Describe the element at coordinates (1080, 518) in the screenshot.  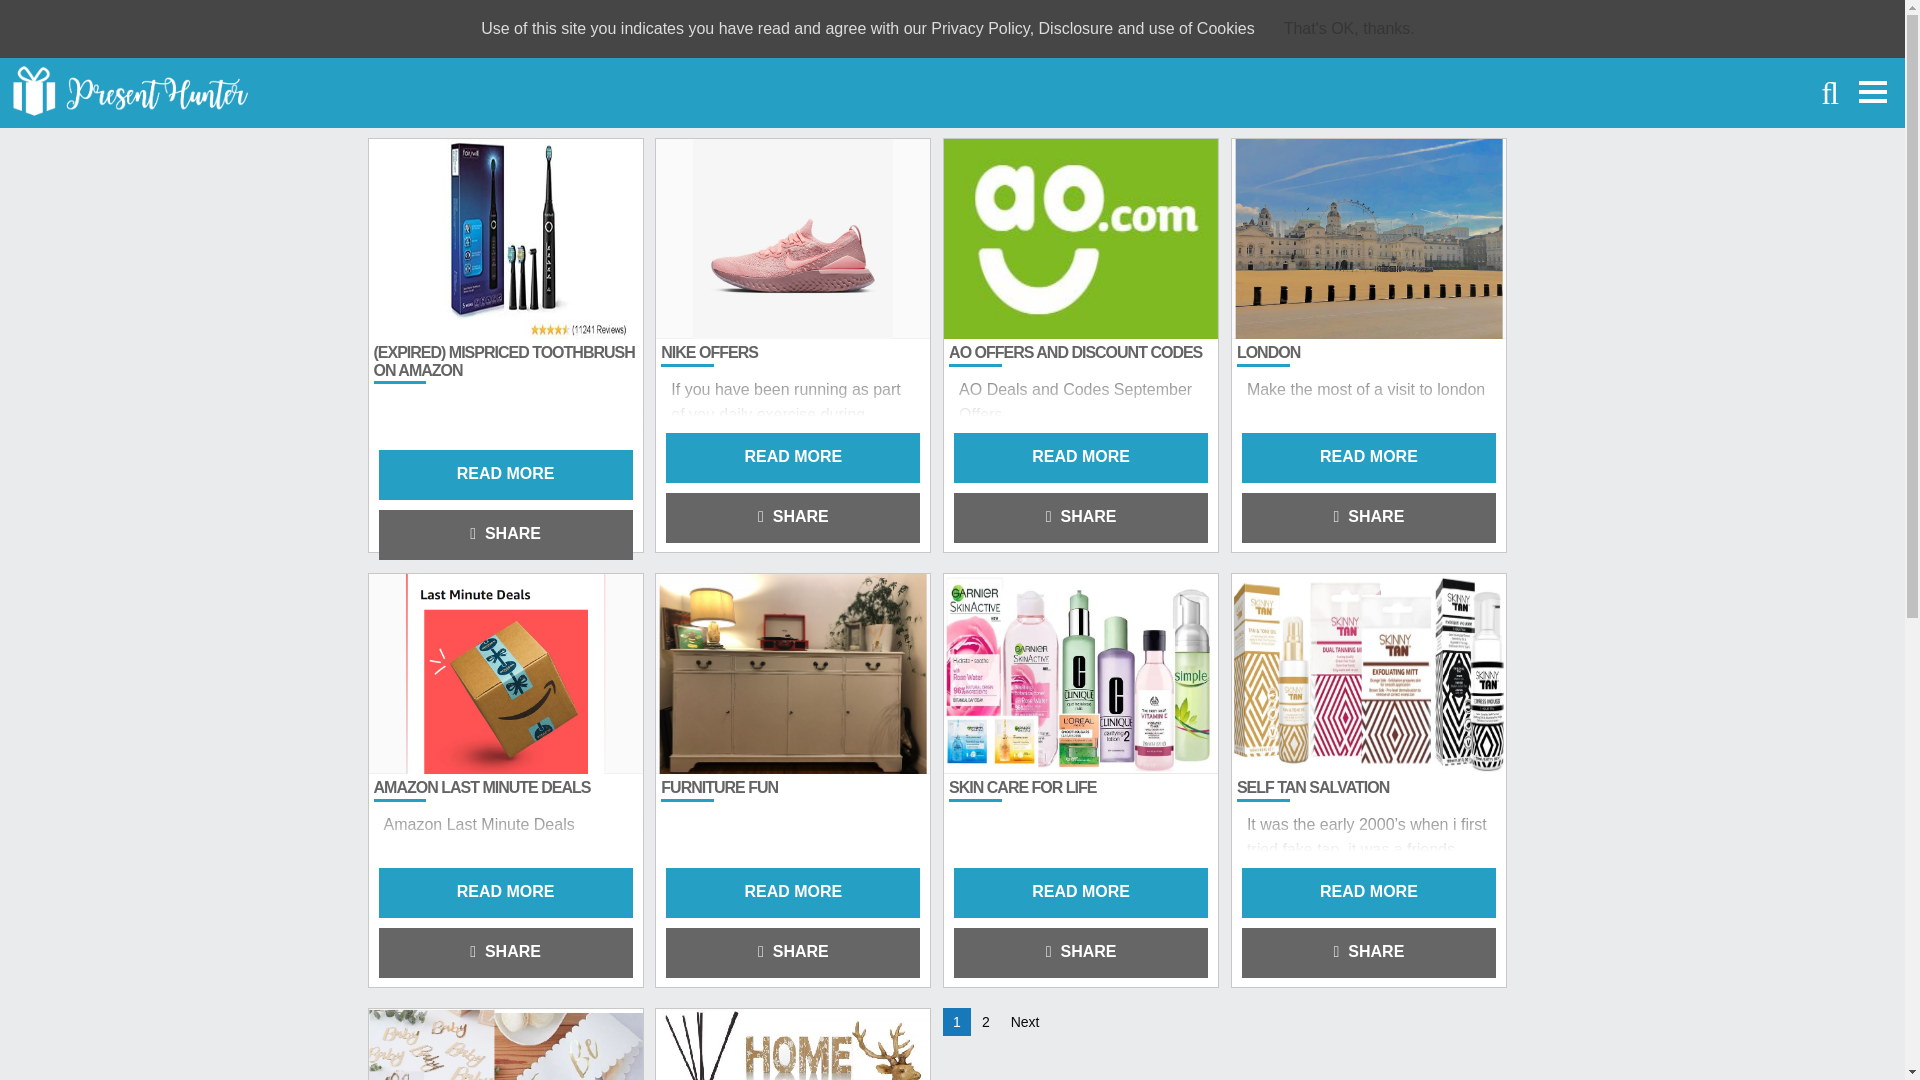
I see `  SHARE` at that location.